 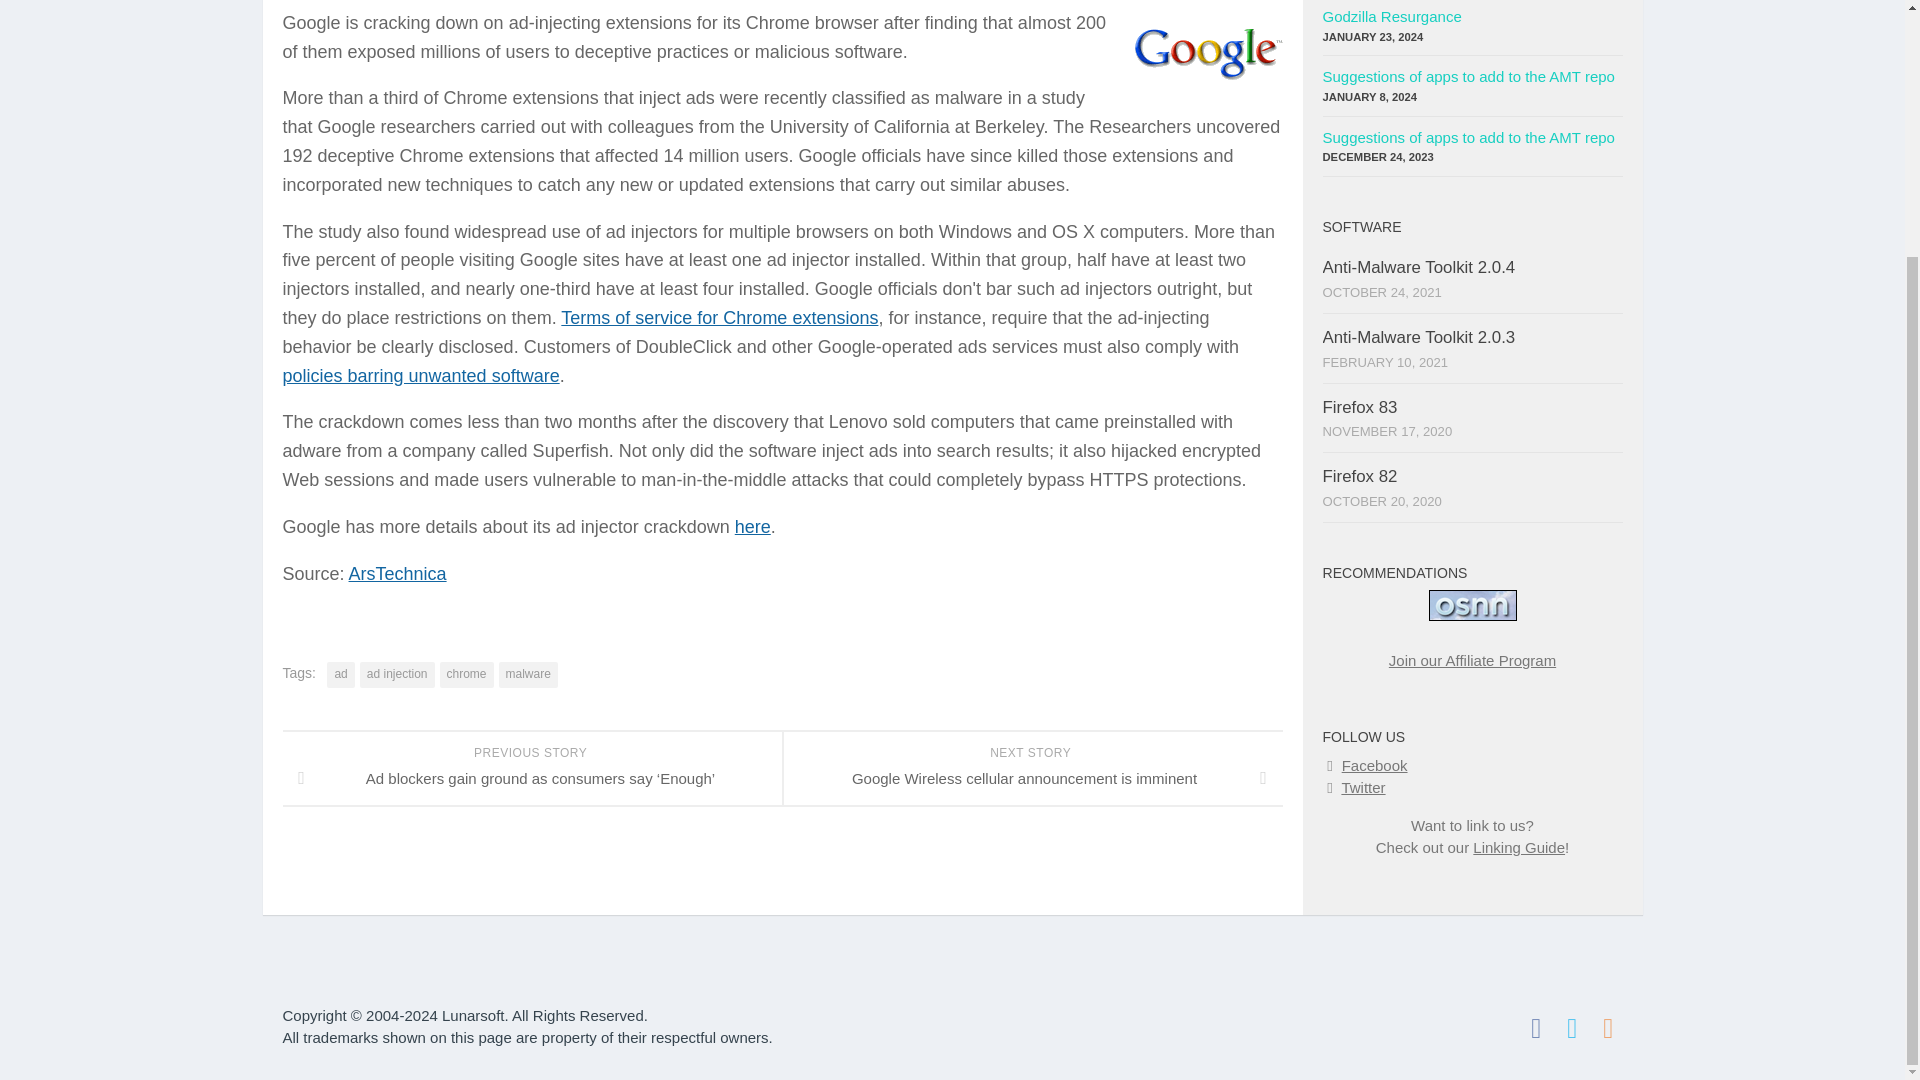 What do you see at coordinates (420, 376) in the screenshot?
I see `policies barring unwanted software` at bounding box center [420, 376].